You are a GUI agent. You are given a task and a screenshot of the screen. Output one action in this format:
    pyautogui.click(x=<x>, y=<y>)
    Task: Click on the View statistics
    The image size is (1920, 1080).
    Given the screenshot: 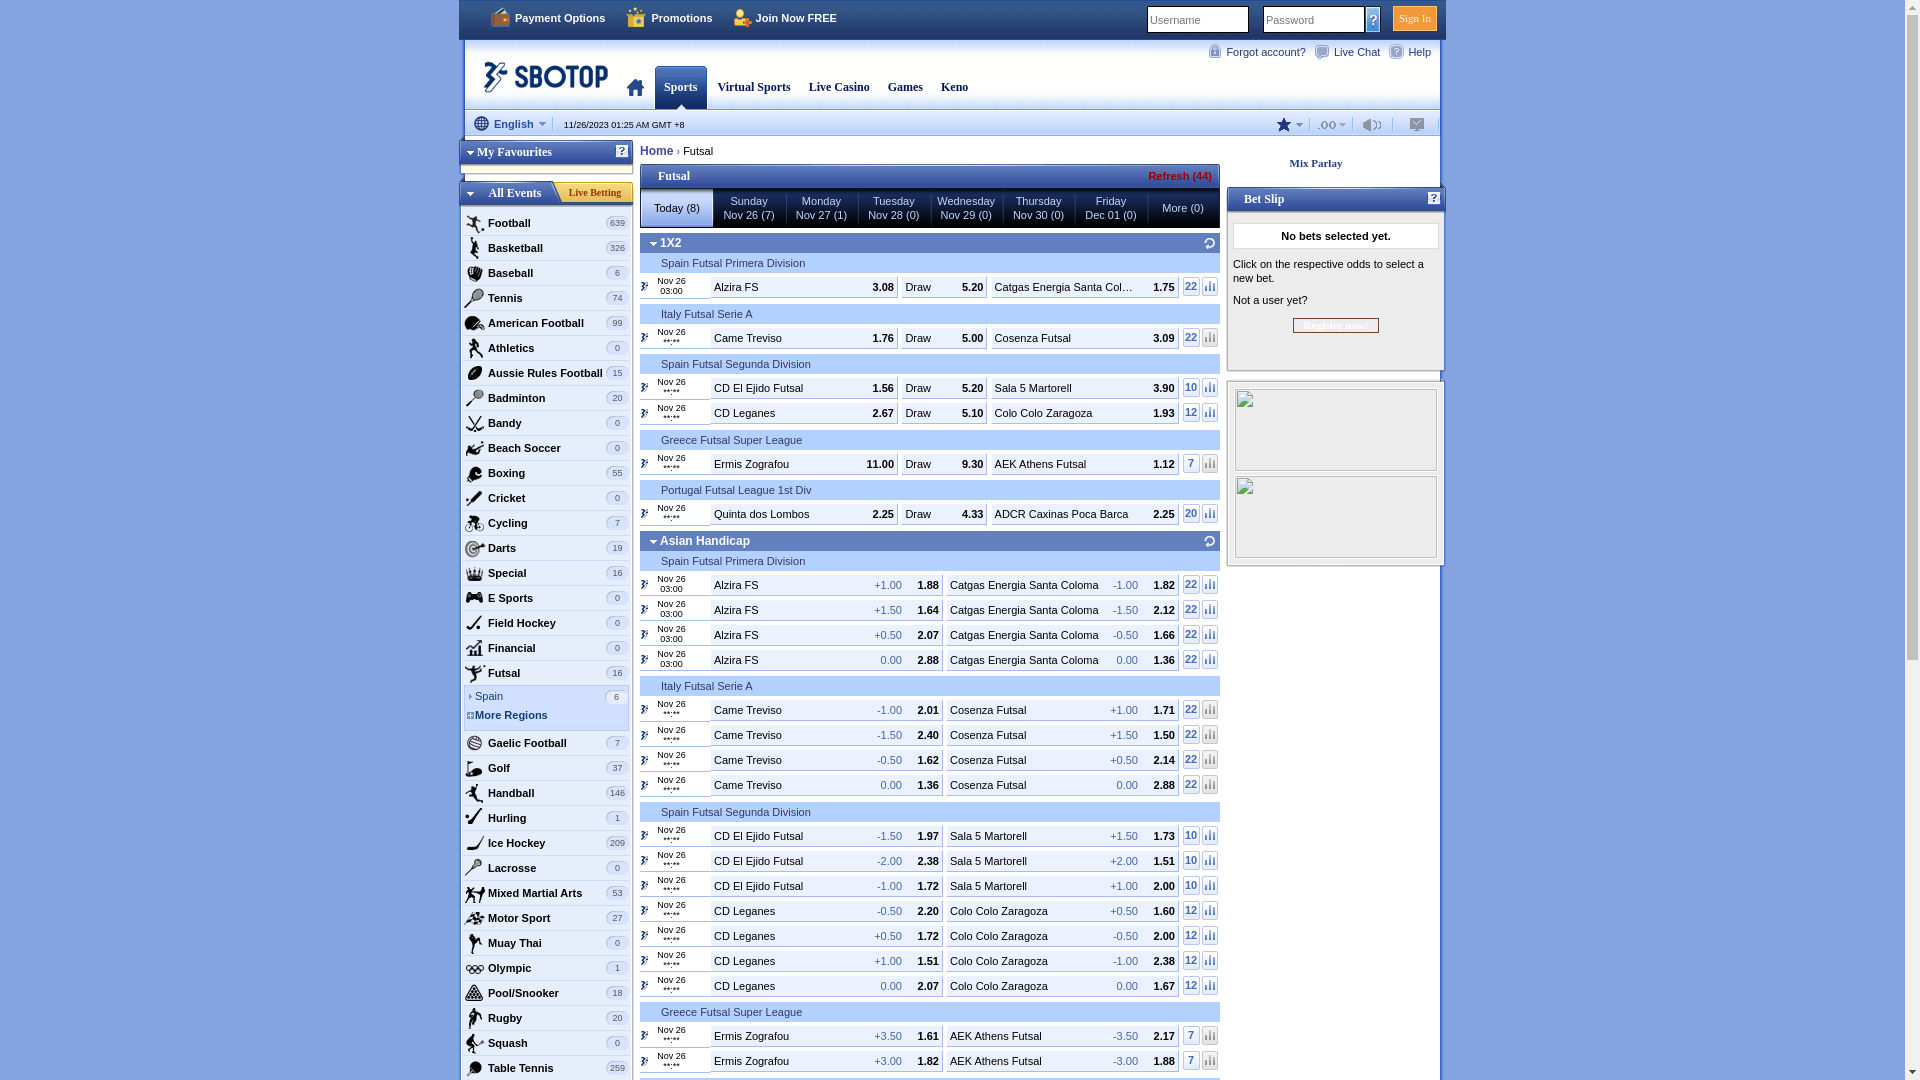 What is the action you would take?
    pyautogui.click(x=1210, y=633)
    